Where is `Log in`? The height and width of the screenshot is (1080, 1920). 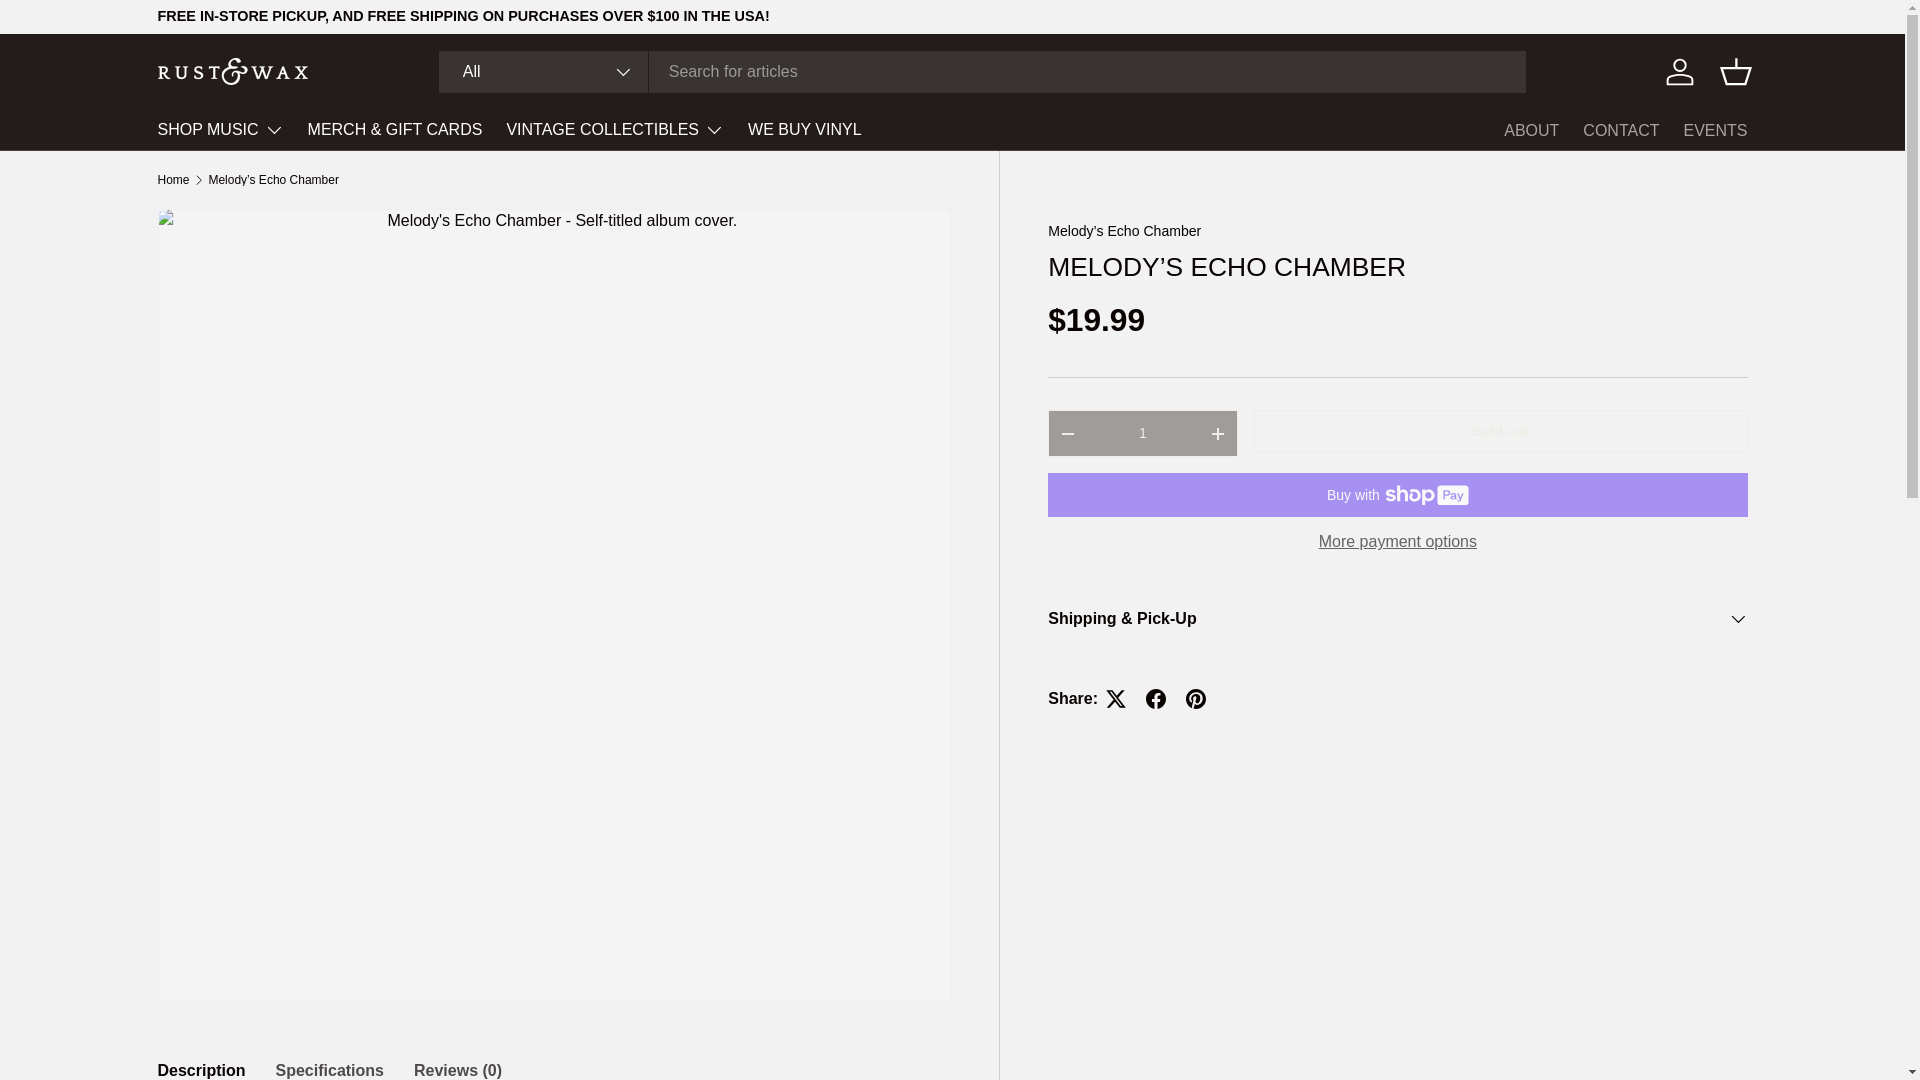 Log in is located at coordinates (1680, 71).